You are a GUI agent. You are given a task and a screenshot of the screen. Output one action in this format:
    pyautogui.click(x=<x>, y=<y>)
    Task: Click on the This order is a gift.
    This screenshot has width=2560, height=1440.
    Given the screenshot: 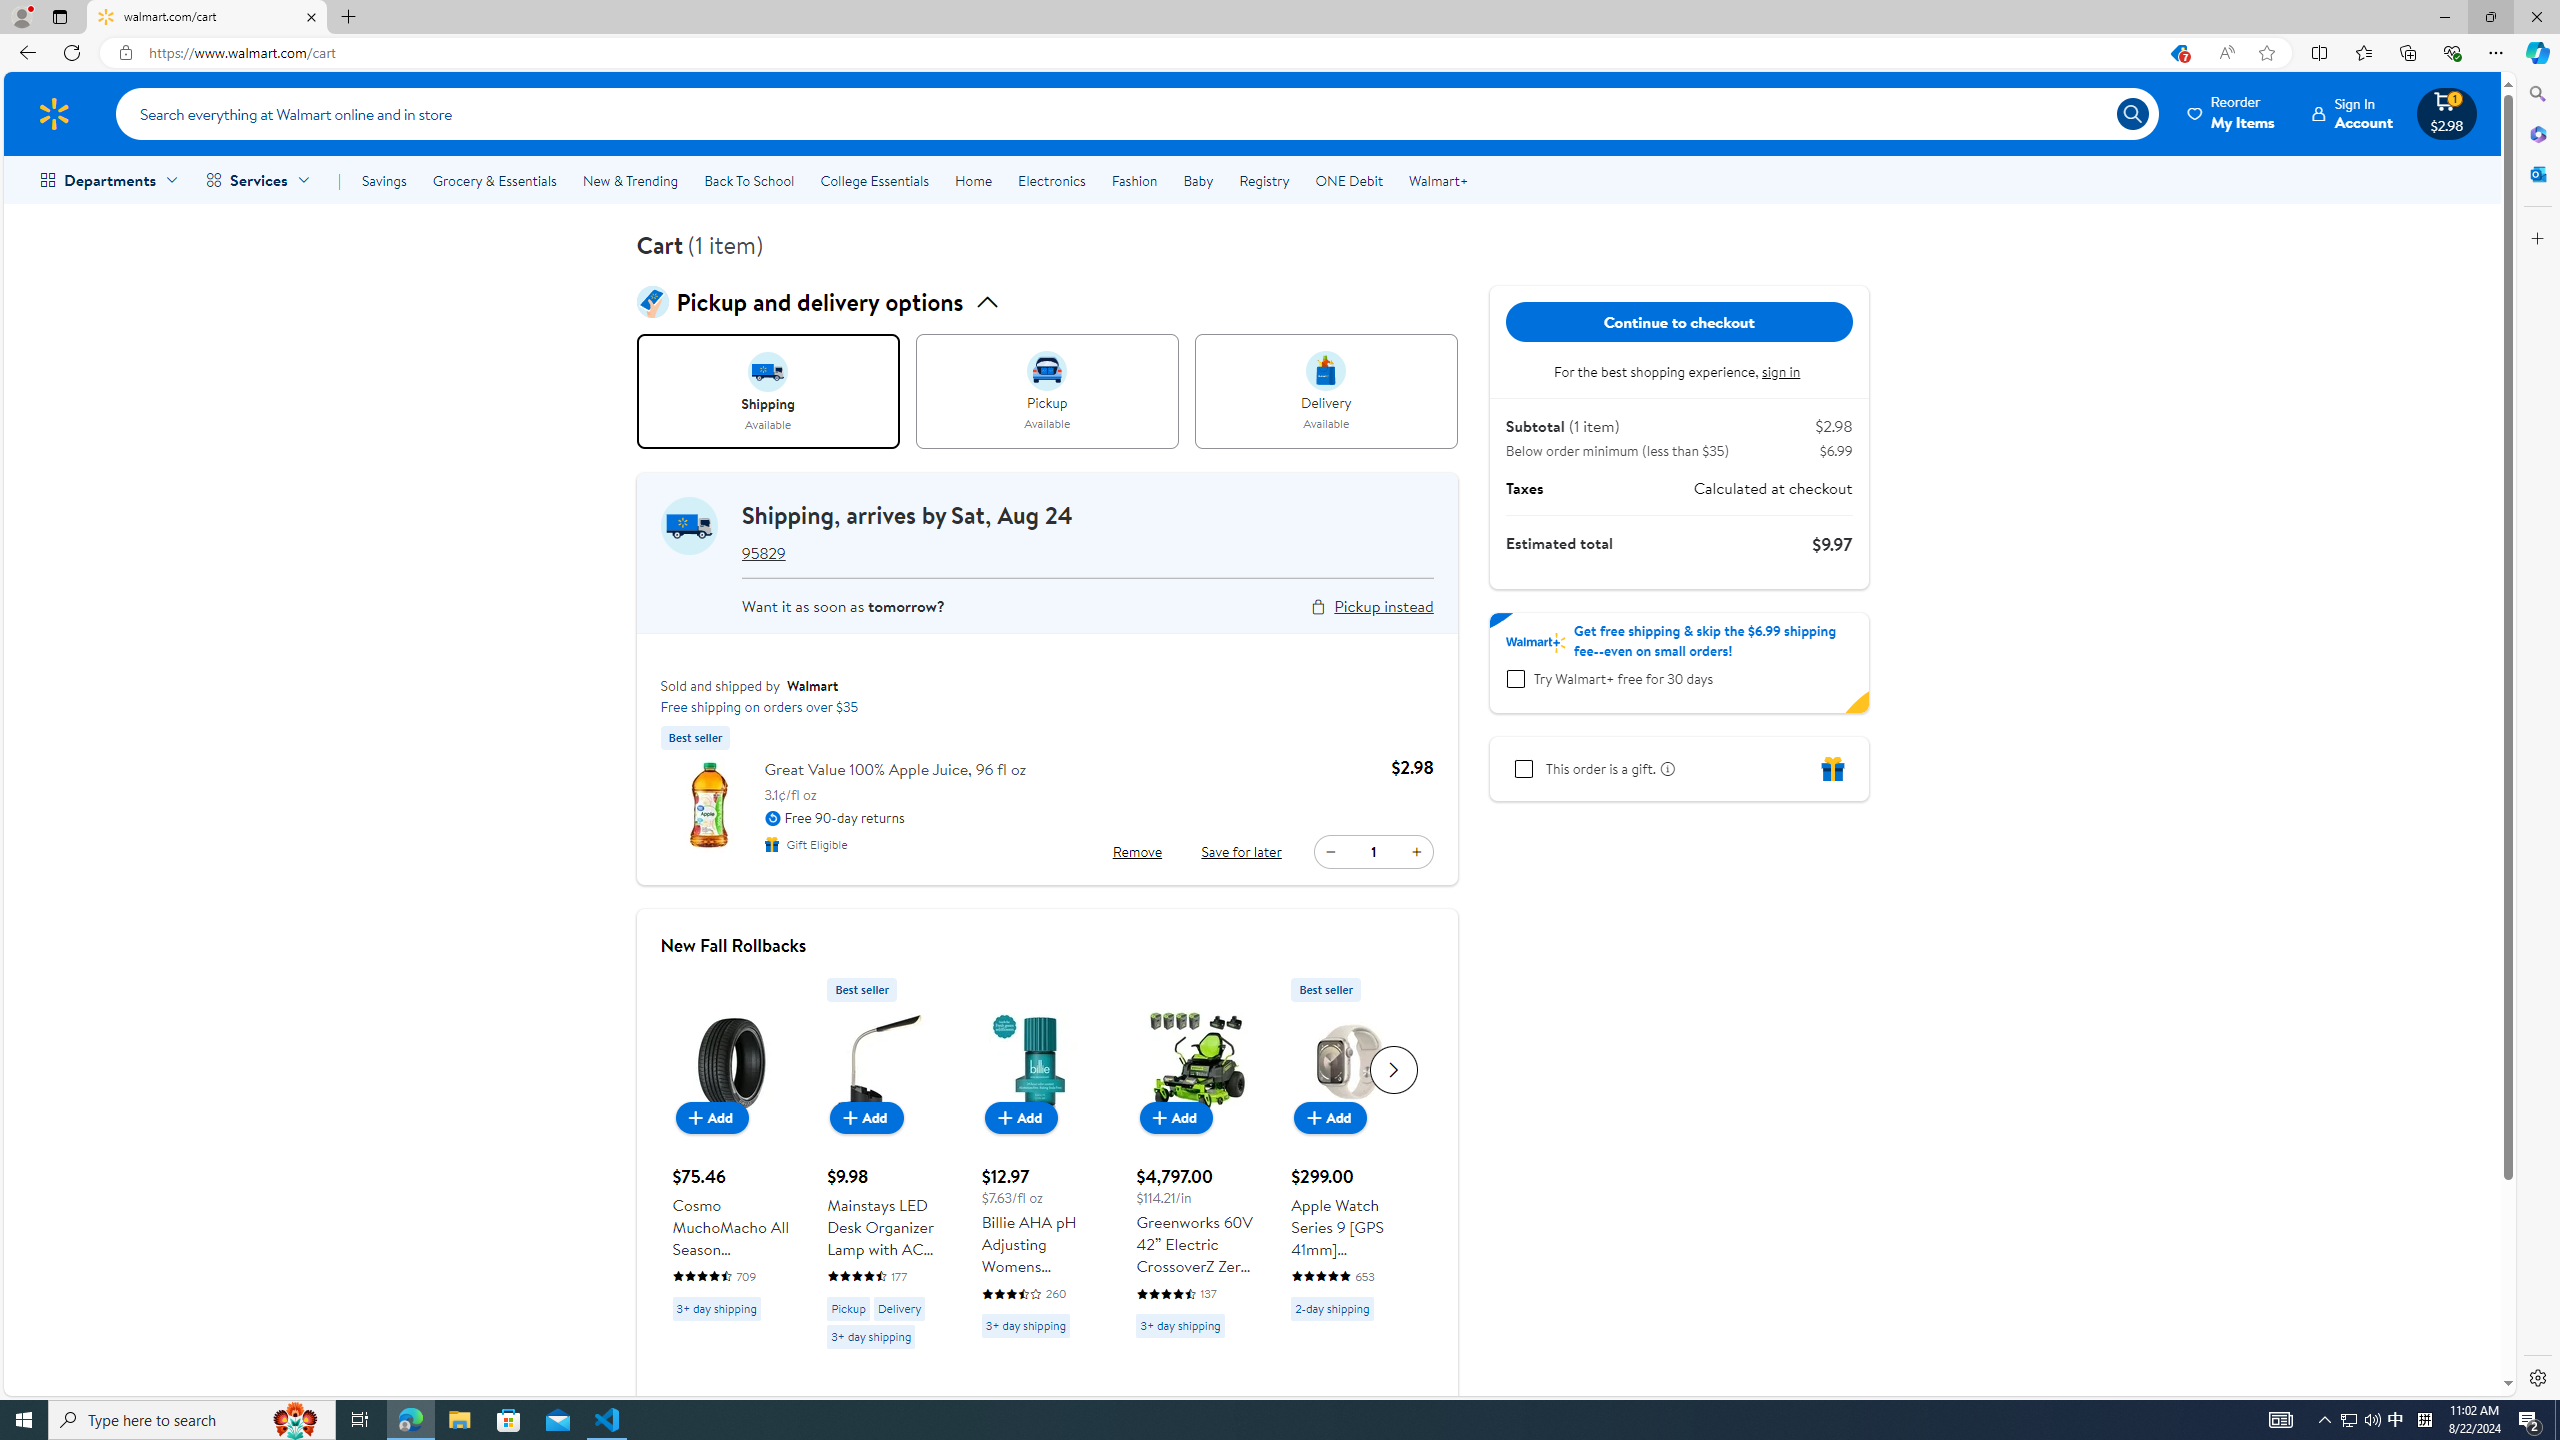 What is the action you would take?
    pyautogui.click(x=1522, y=768)
    